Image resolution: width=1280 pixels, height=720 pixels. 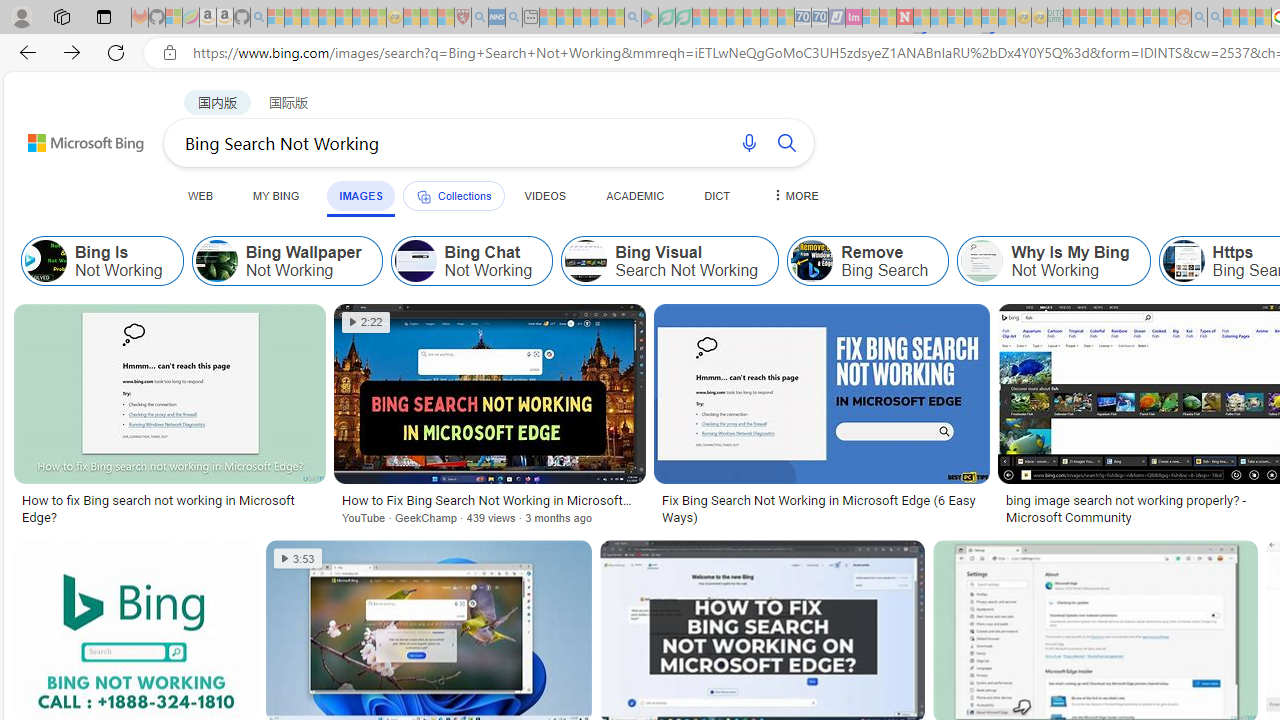 I want to click on 14 Common Myths Debunked By Scientific Facts - Sleeping, so click(x=938, y=18).